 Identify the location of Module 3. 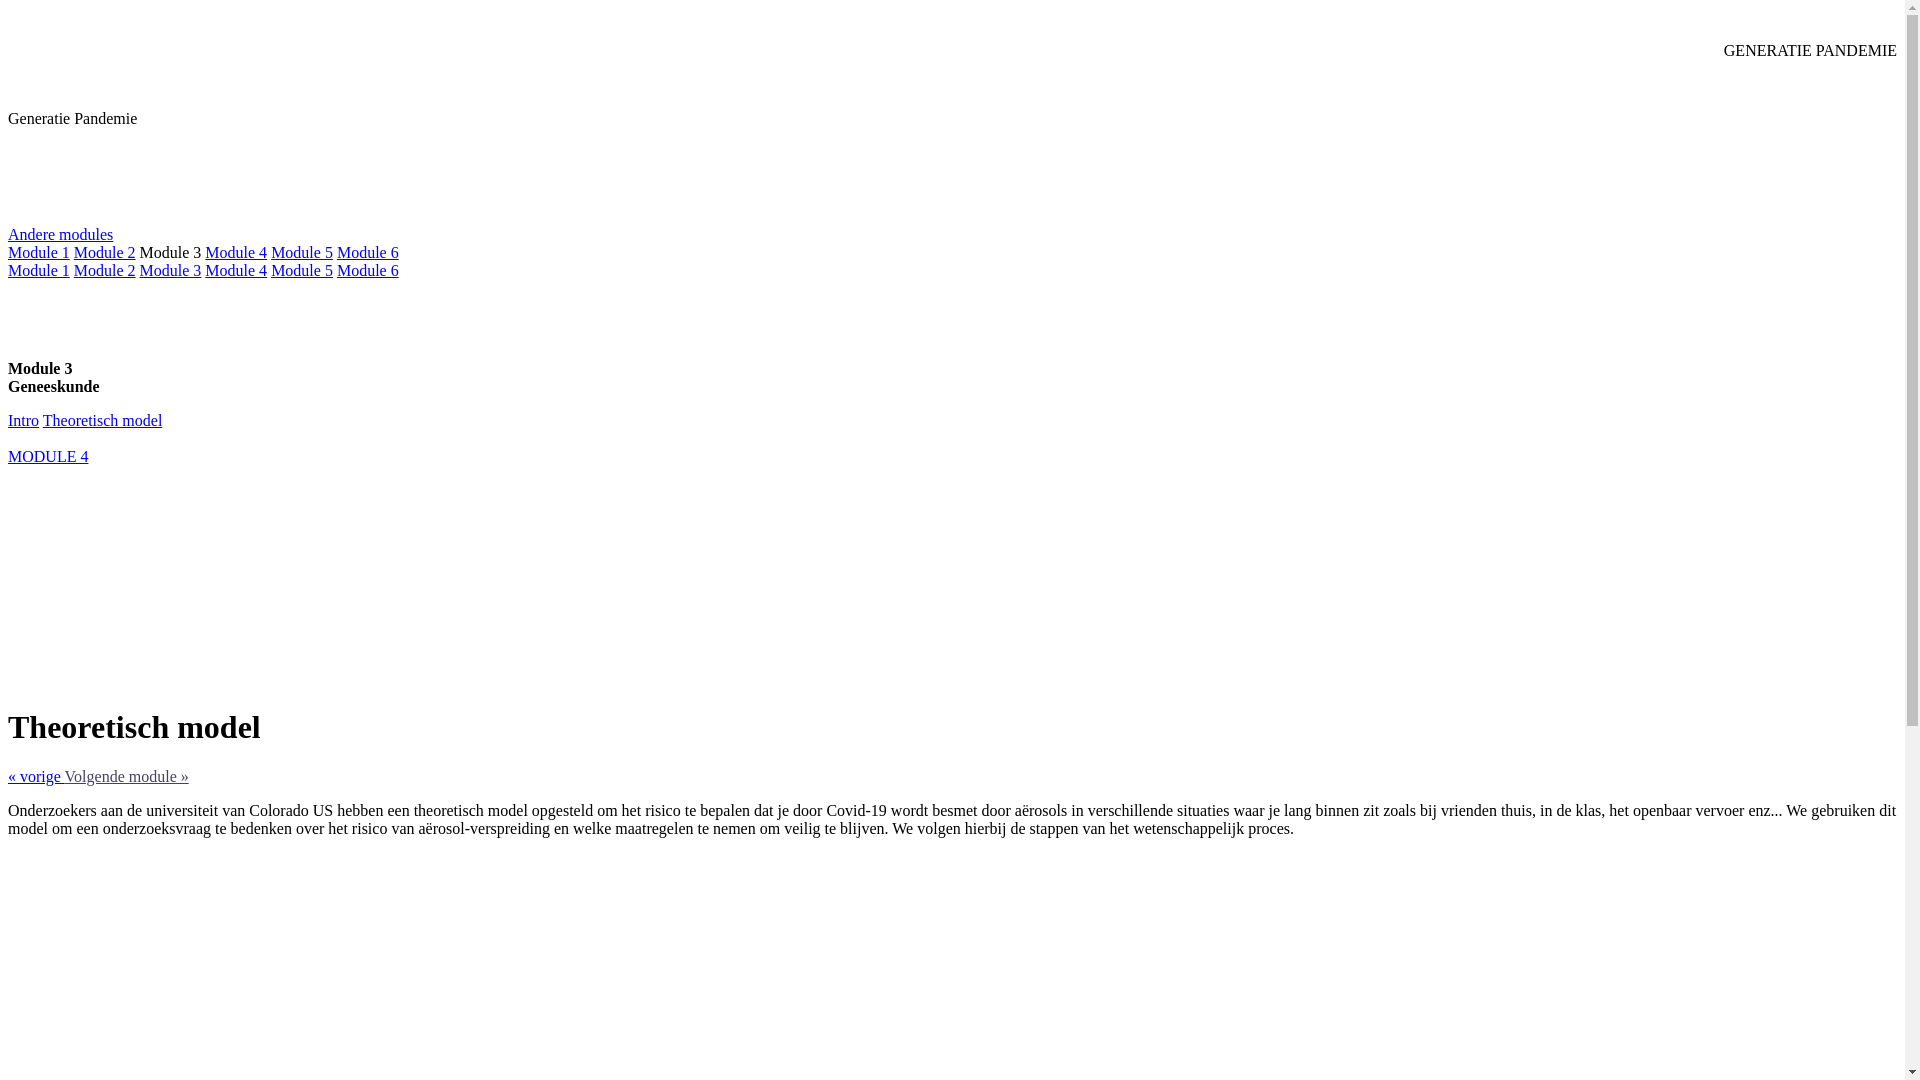
(171, 252).